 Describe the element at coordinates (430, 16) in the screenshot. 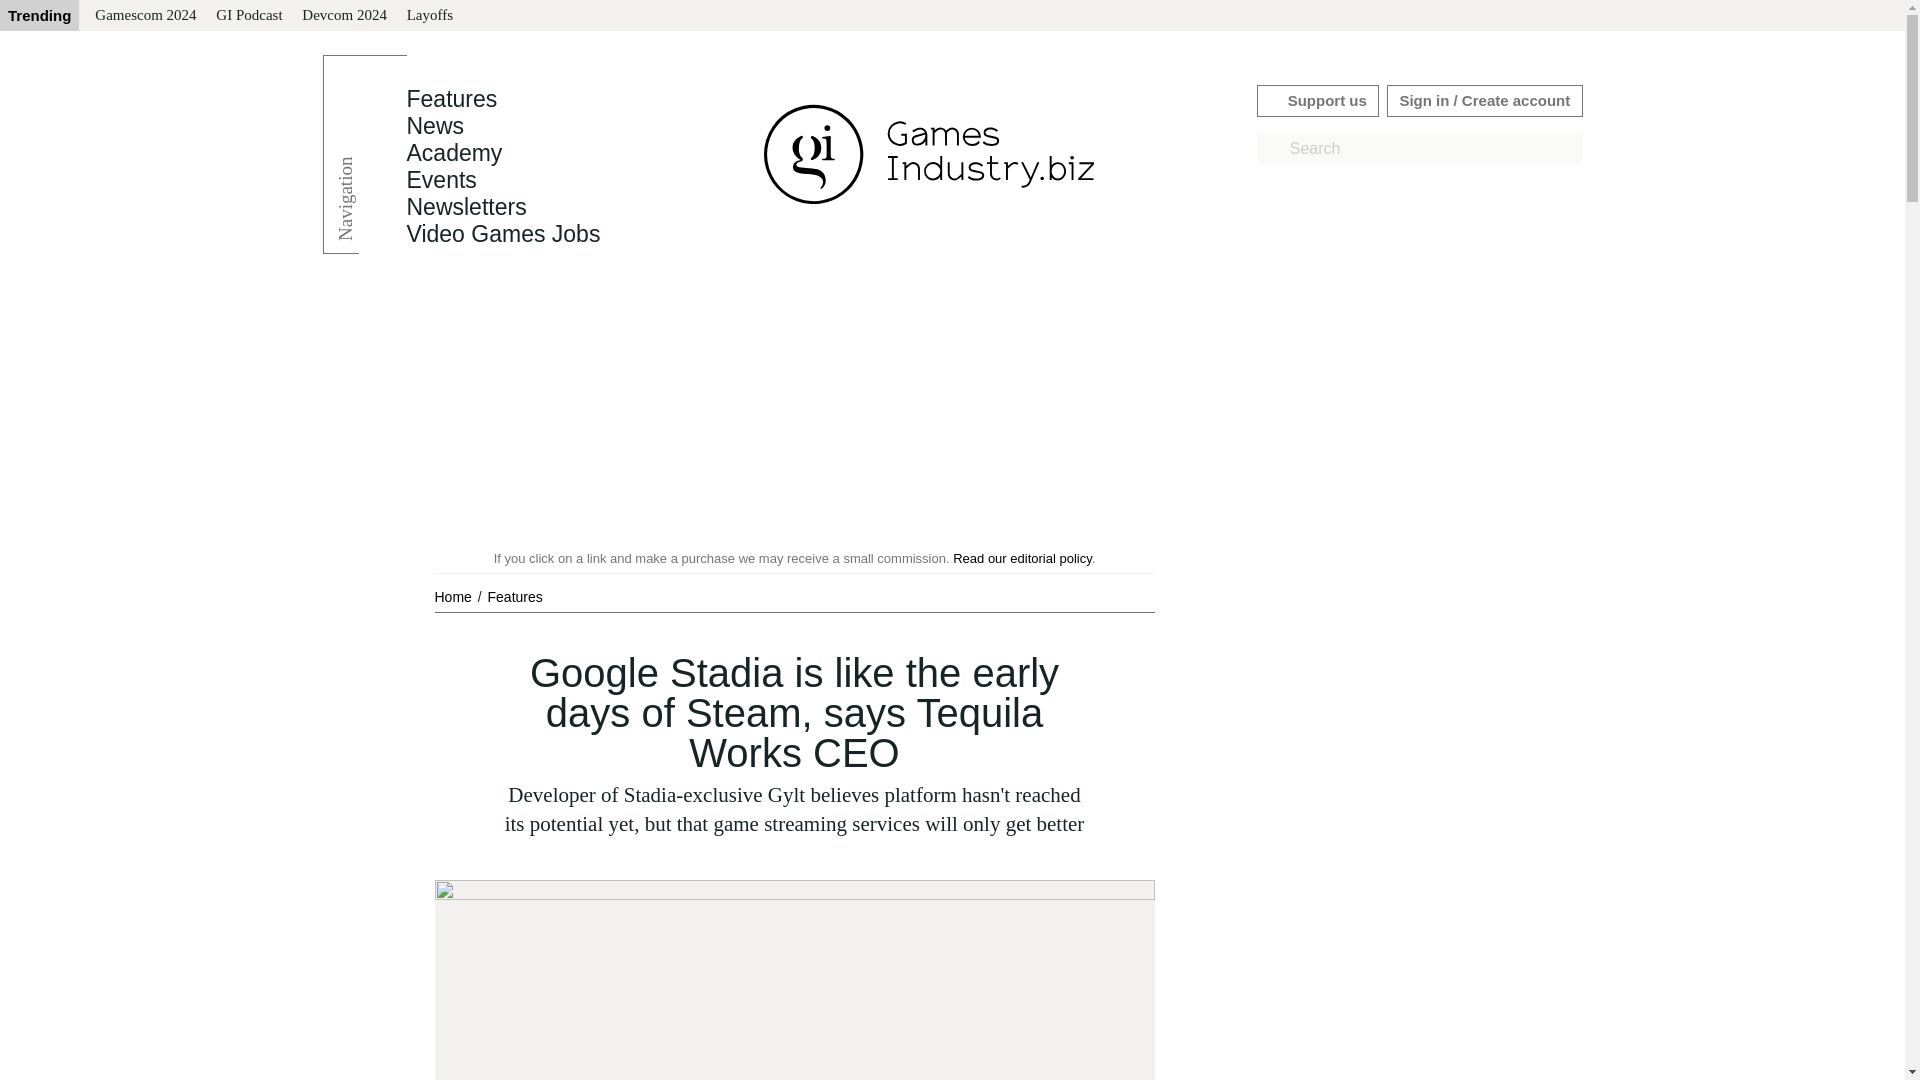

I see `Layoffs` at that location.